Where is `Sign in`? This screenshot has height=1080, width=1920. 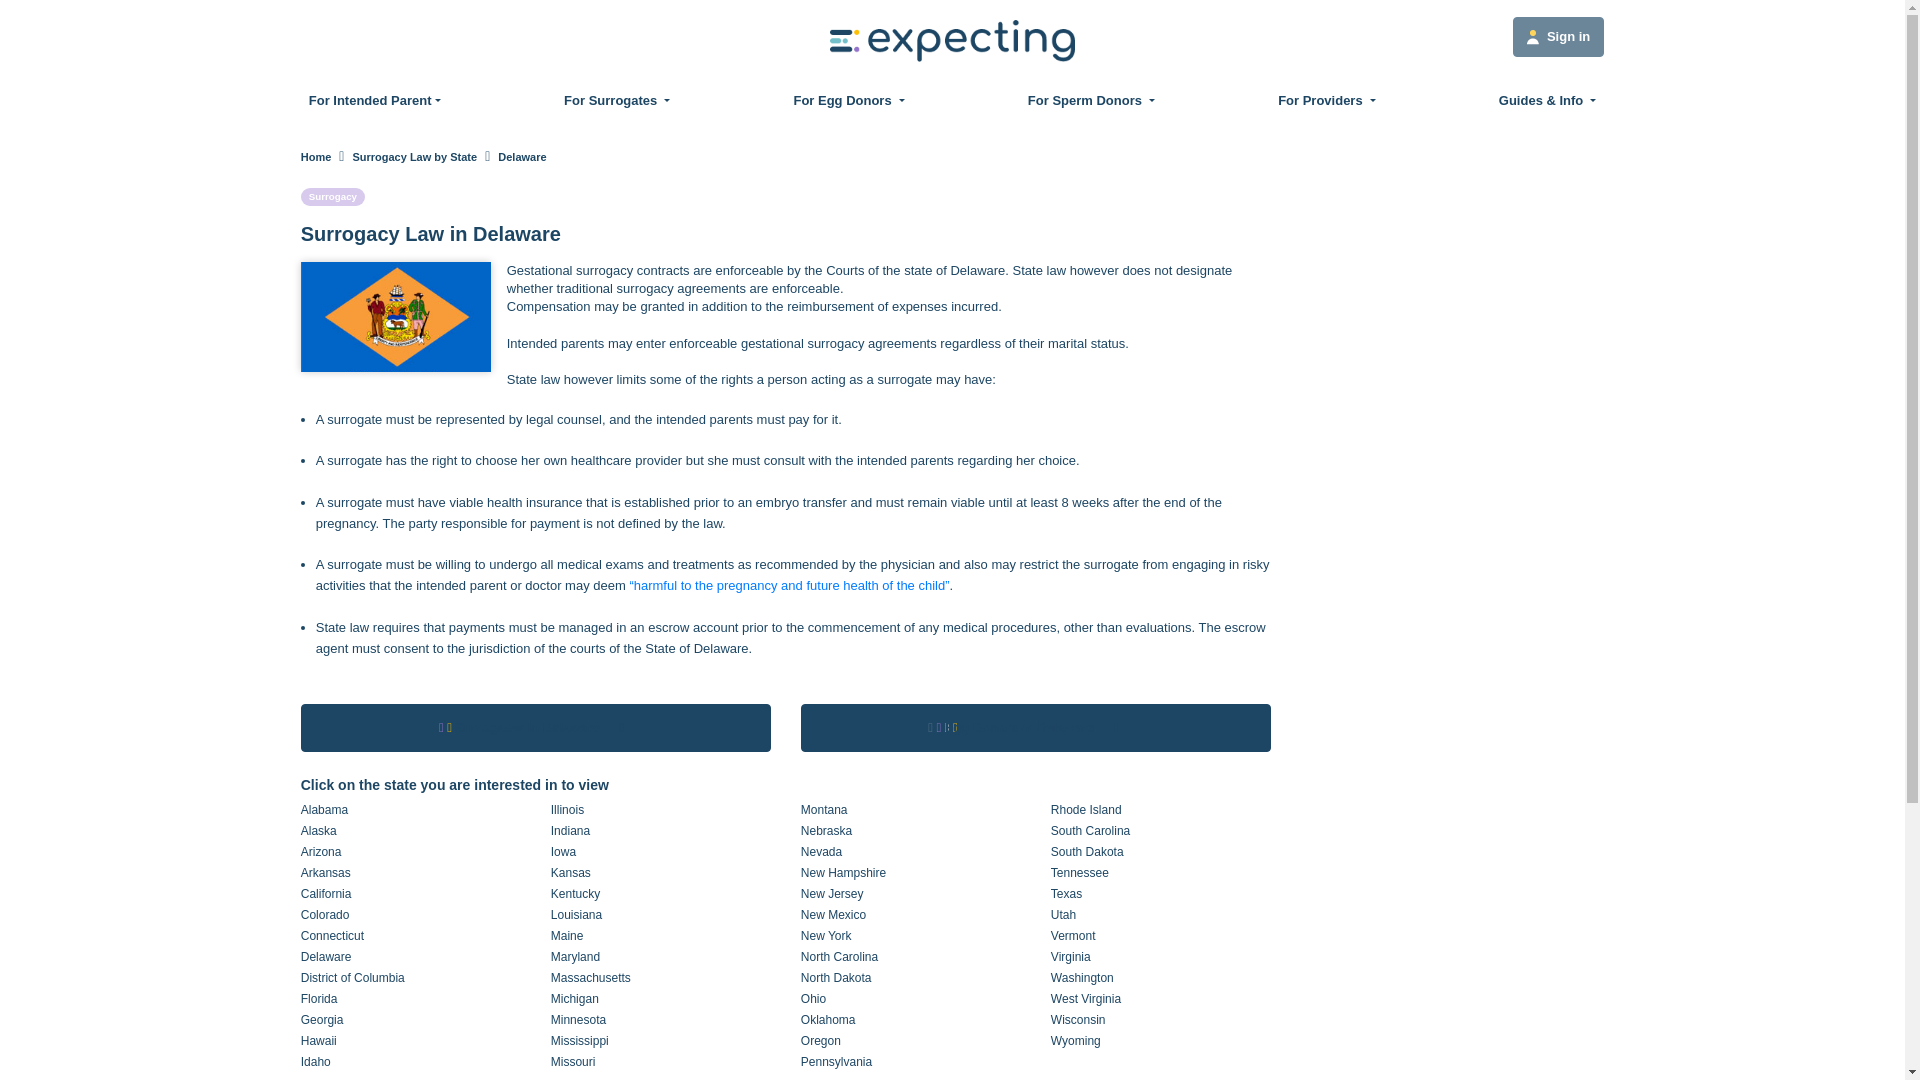
Sign in is located at coordinates (1558, 37).